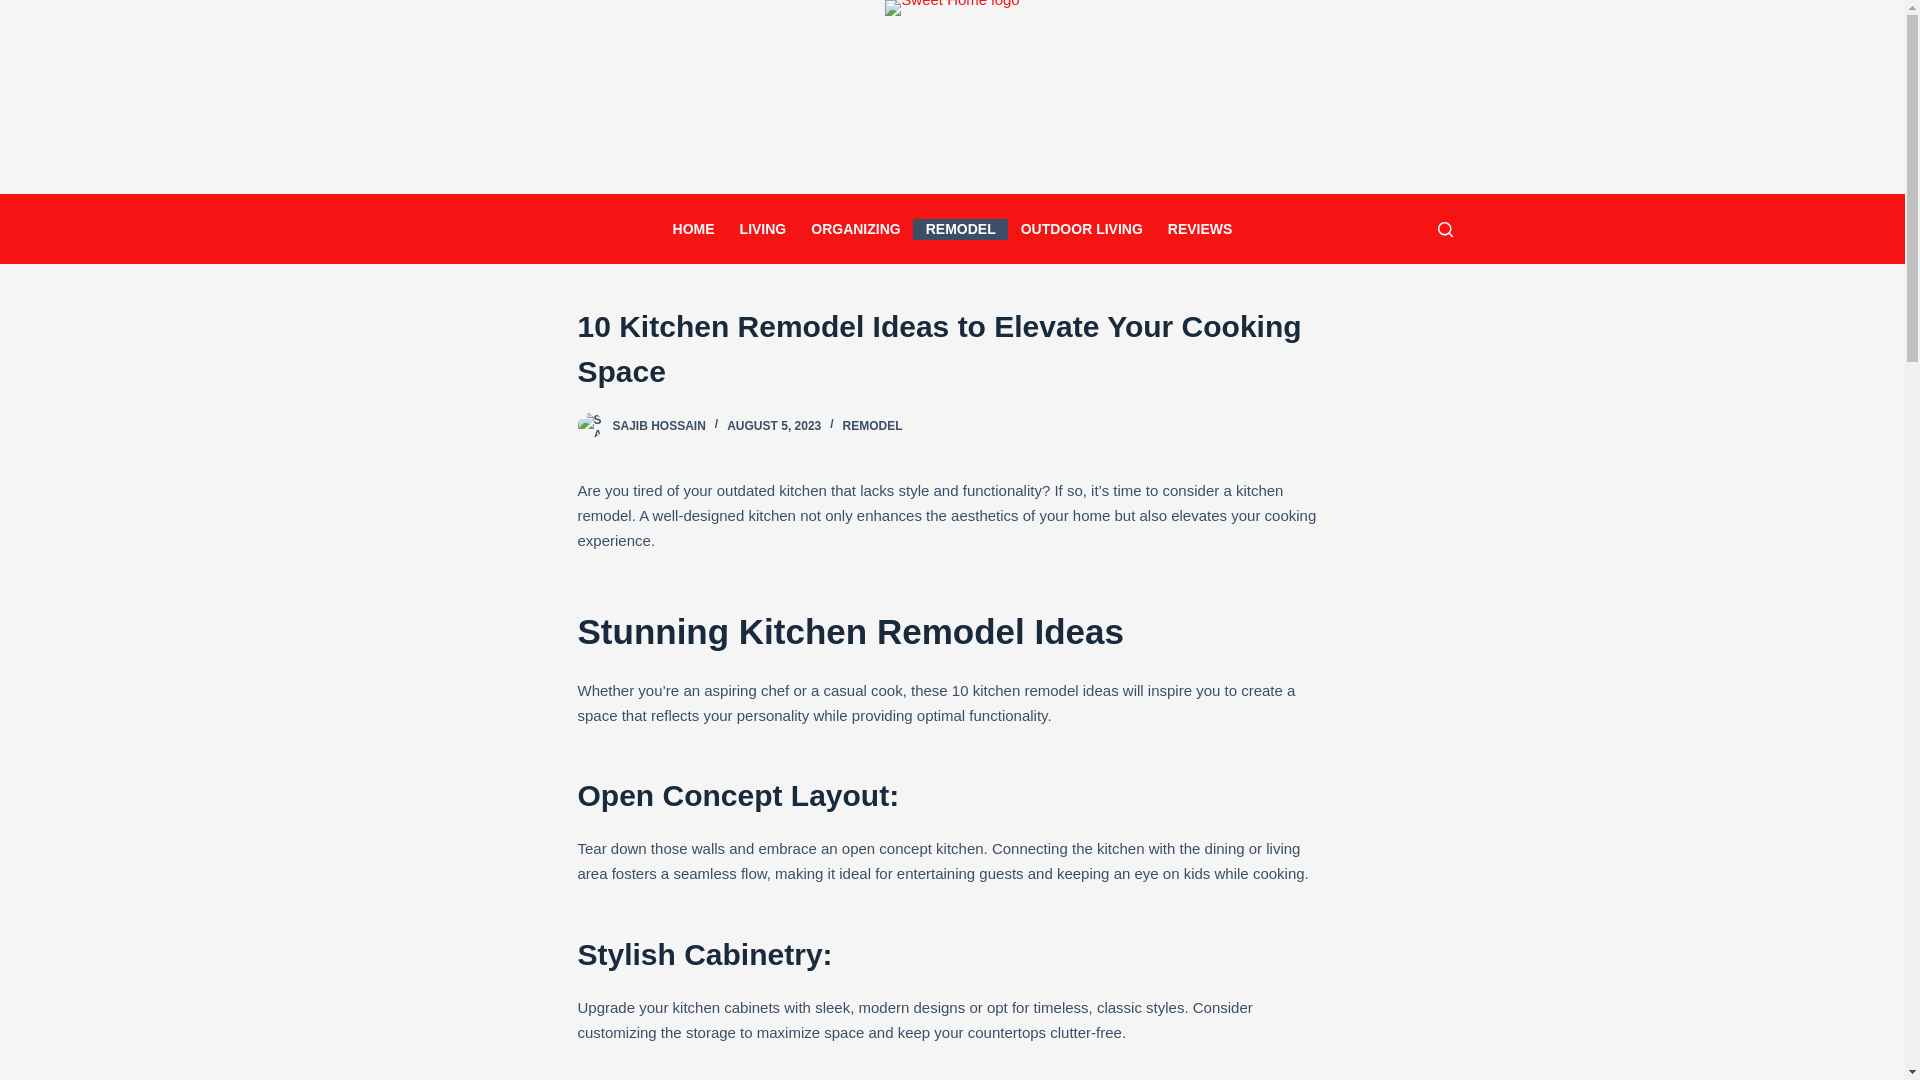  Describe the element at coordinates (20, 10) in the screenshot. I see `Skip to content` at that location.